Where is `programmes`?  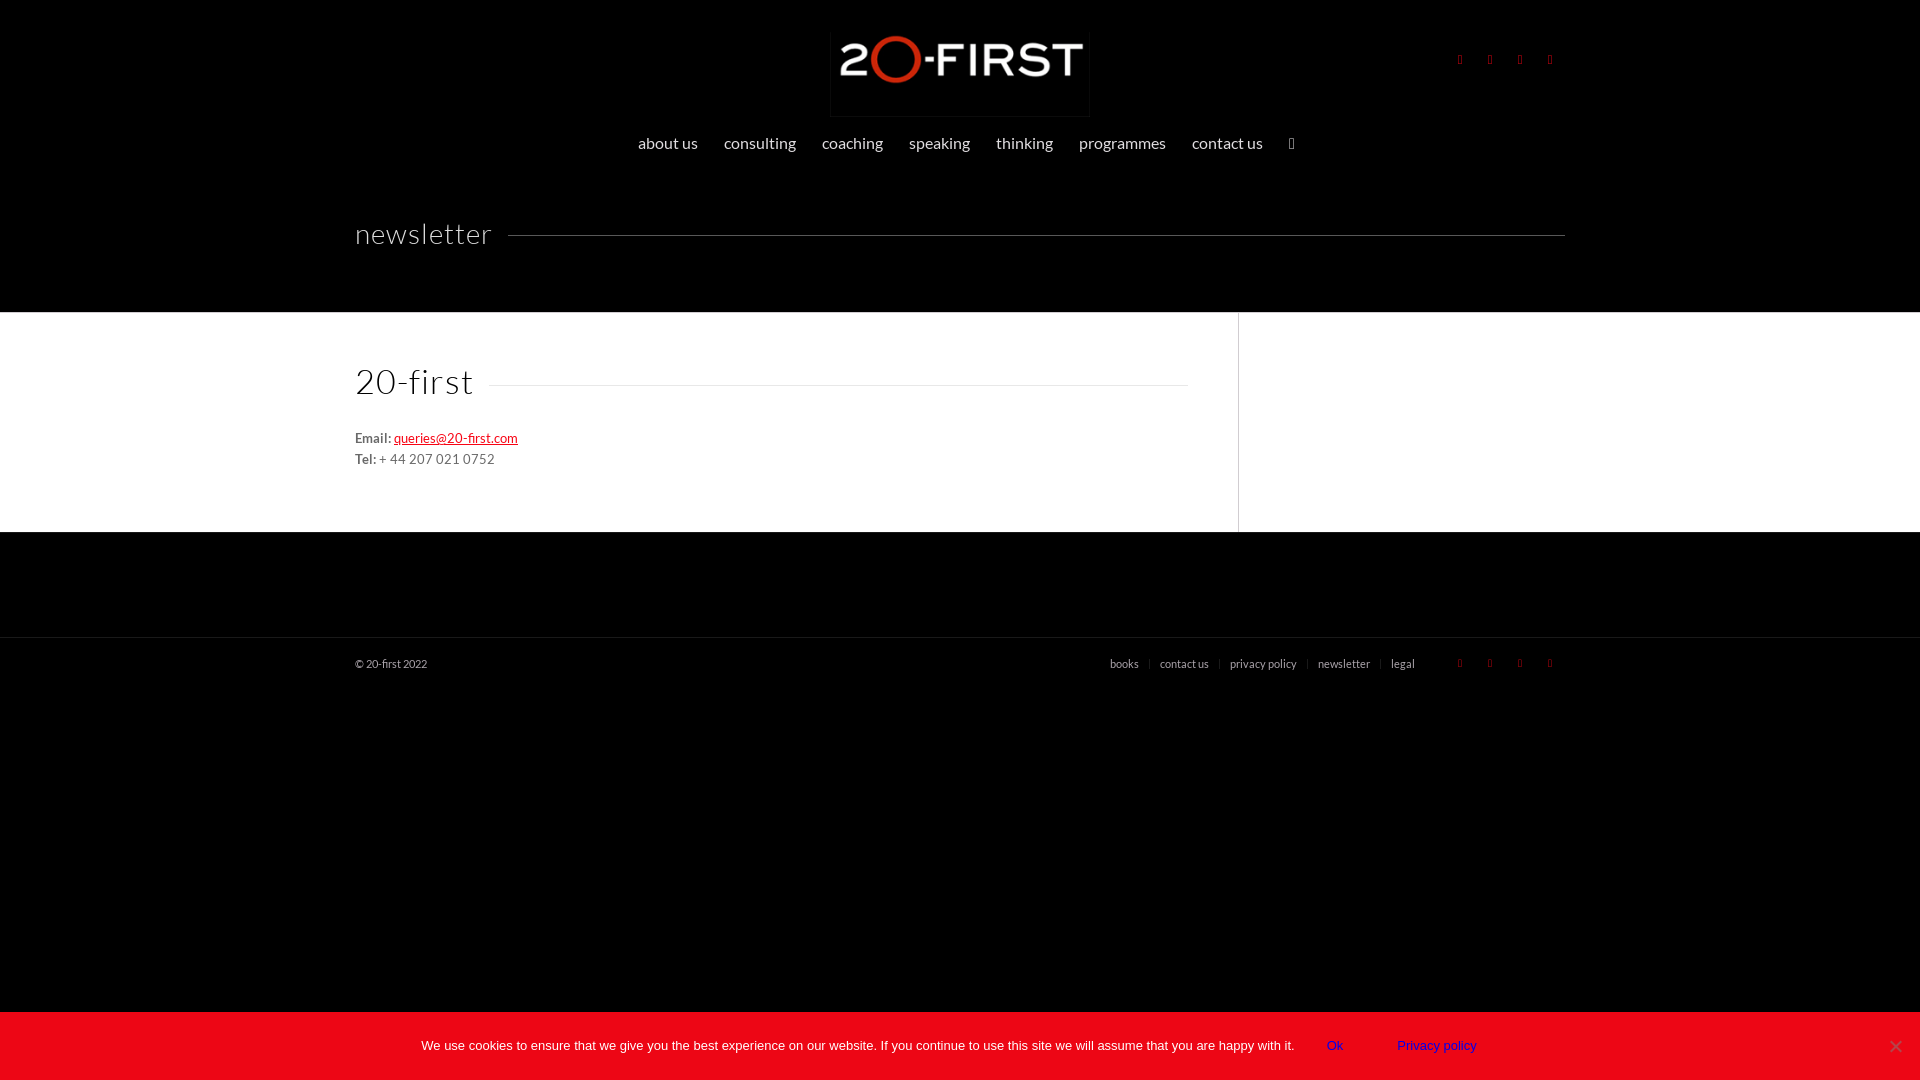 programmes is located at coordinates (1122, 143).